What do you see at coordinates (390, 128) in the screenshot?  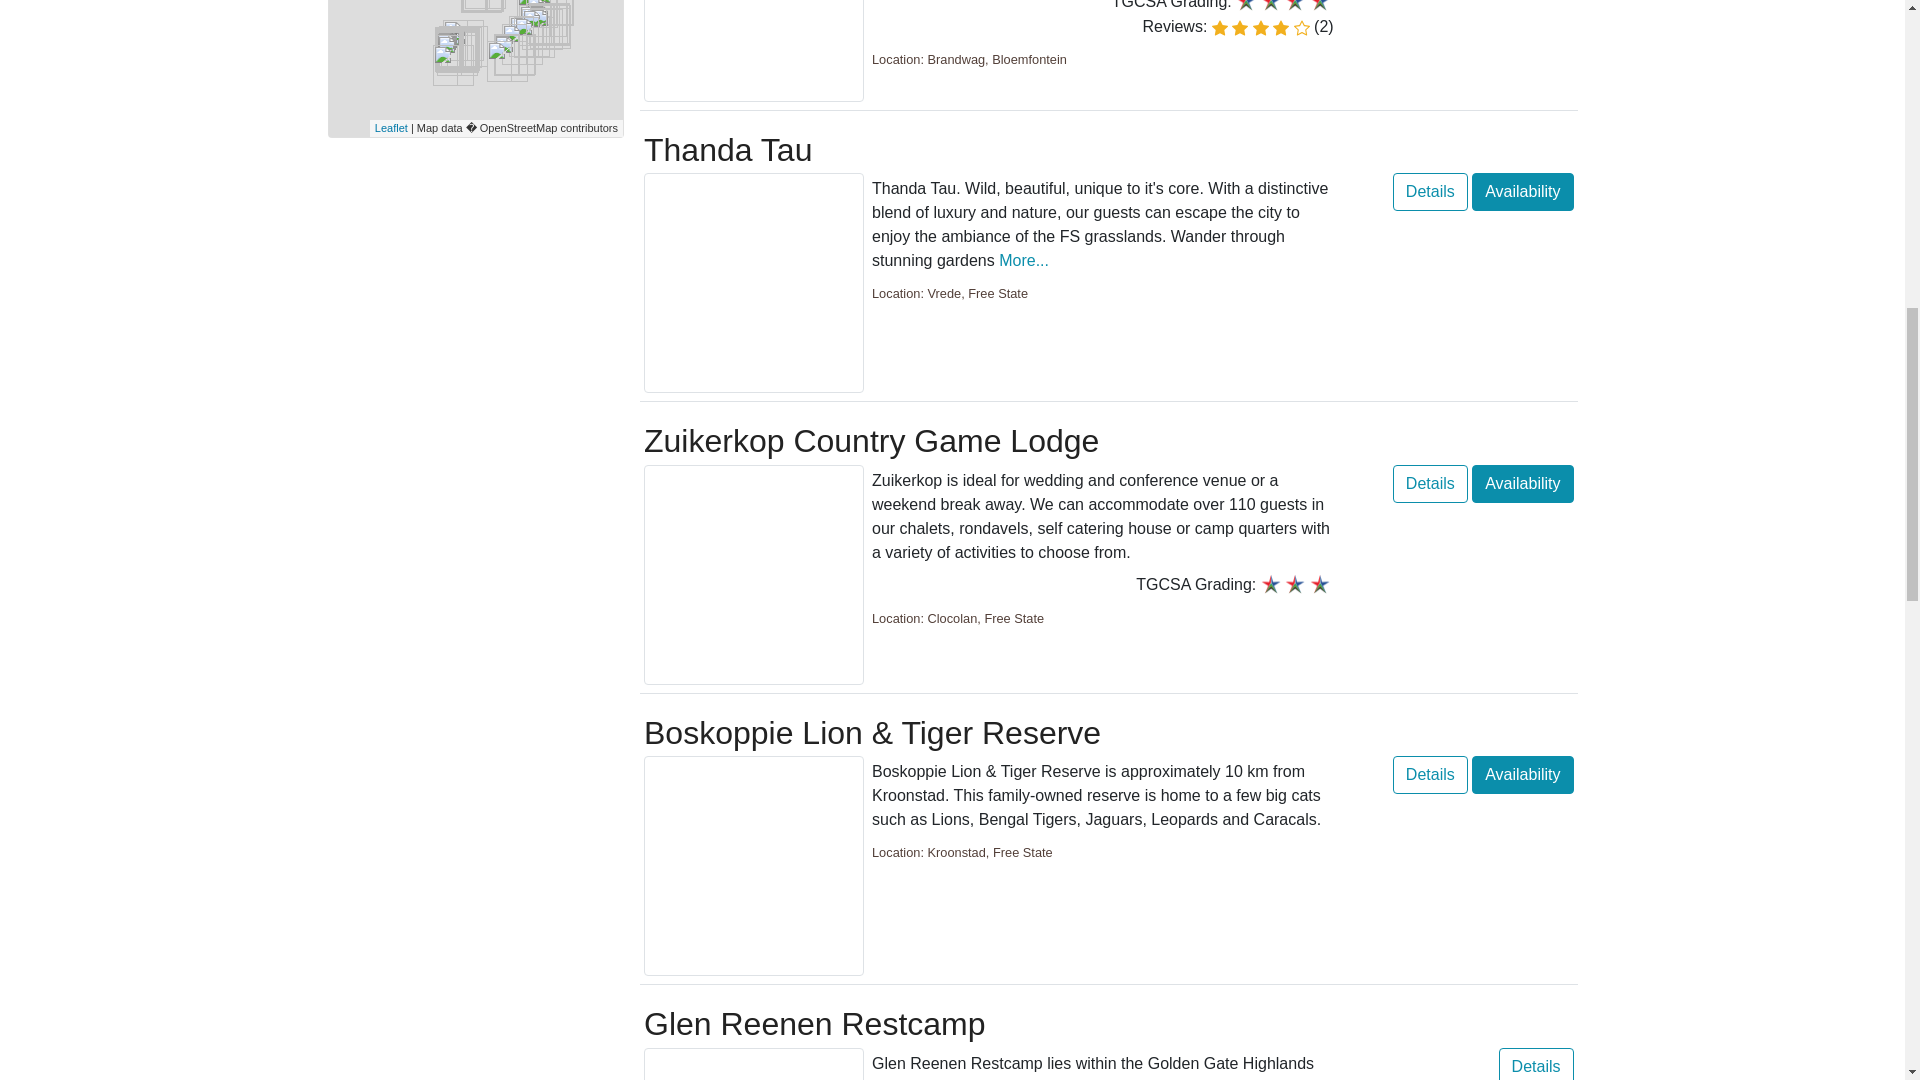 I see `A JS library for interactive maps` at bounding box center [390, 128].